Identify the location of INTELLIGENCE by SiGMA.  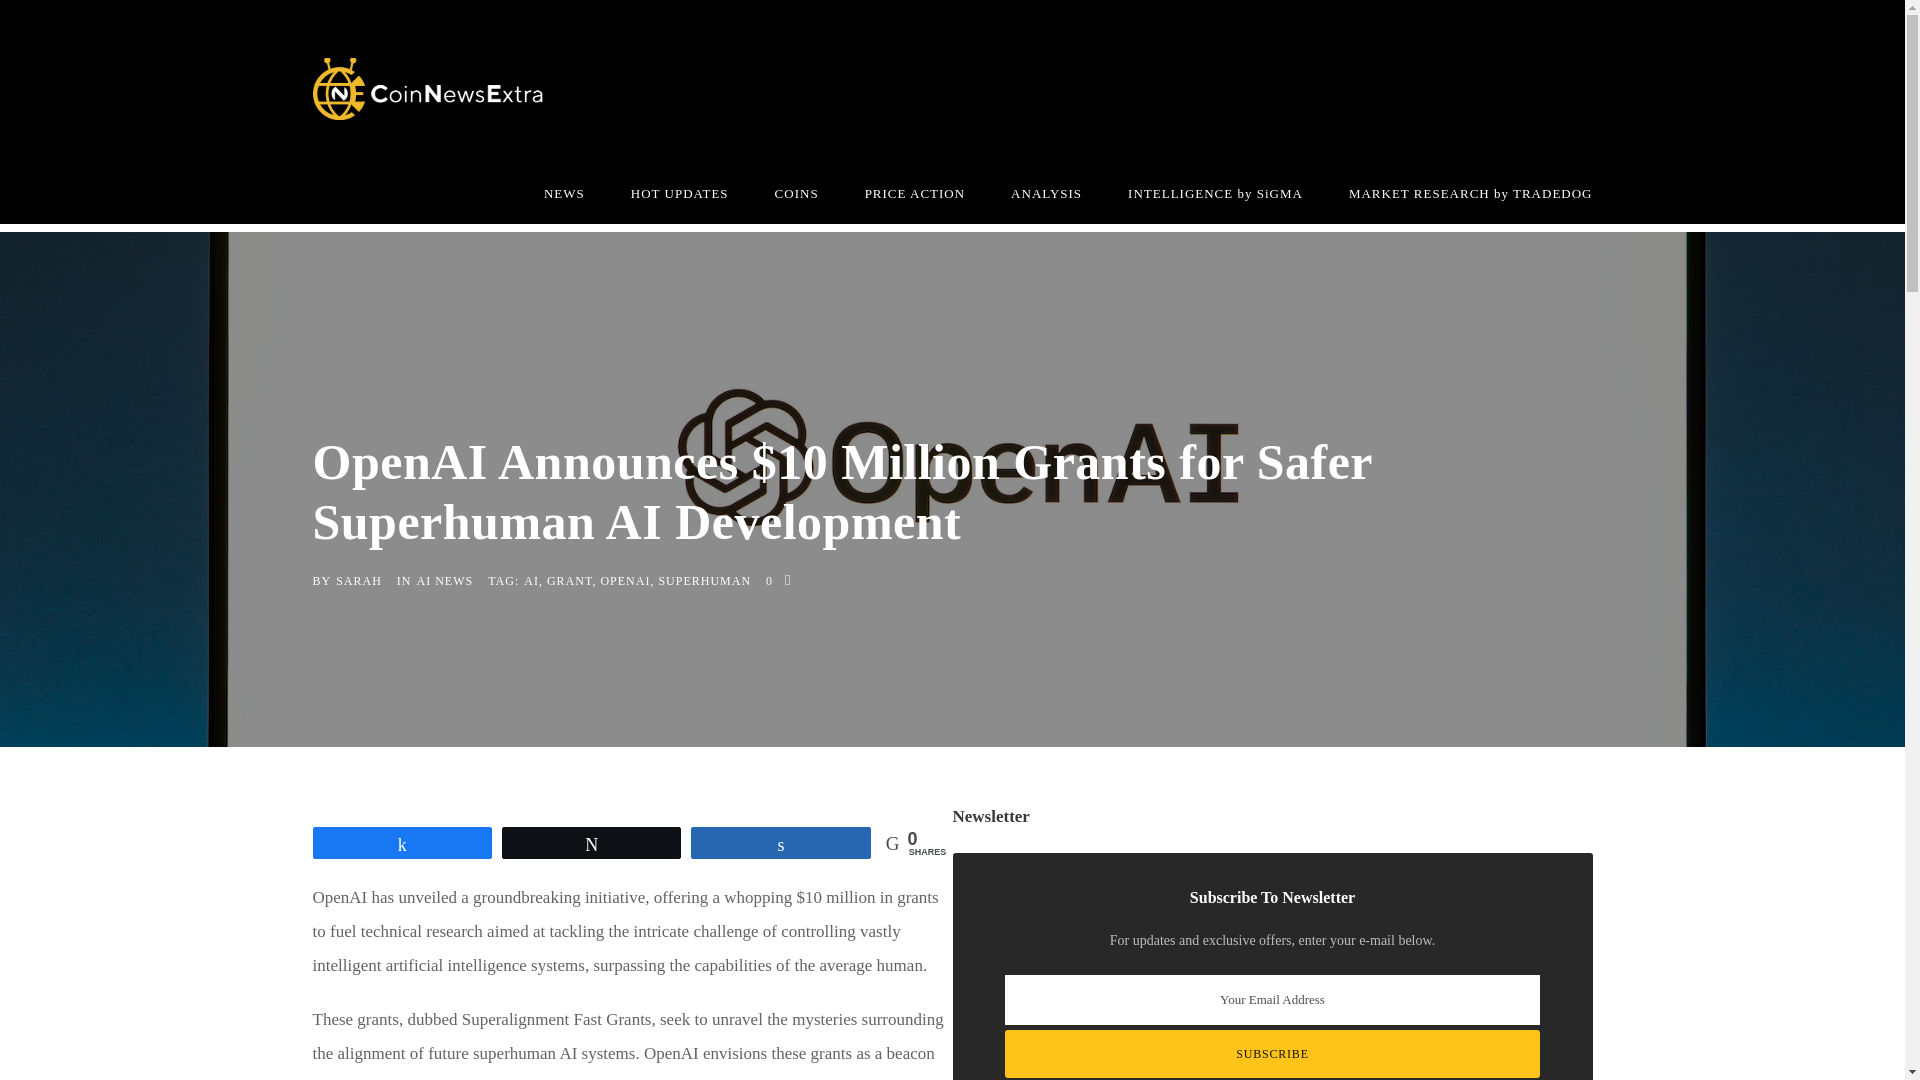
(1216, 202).